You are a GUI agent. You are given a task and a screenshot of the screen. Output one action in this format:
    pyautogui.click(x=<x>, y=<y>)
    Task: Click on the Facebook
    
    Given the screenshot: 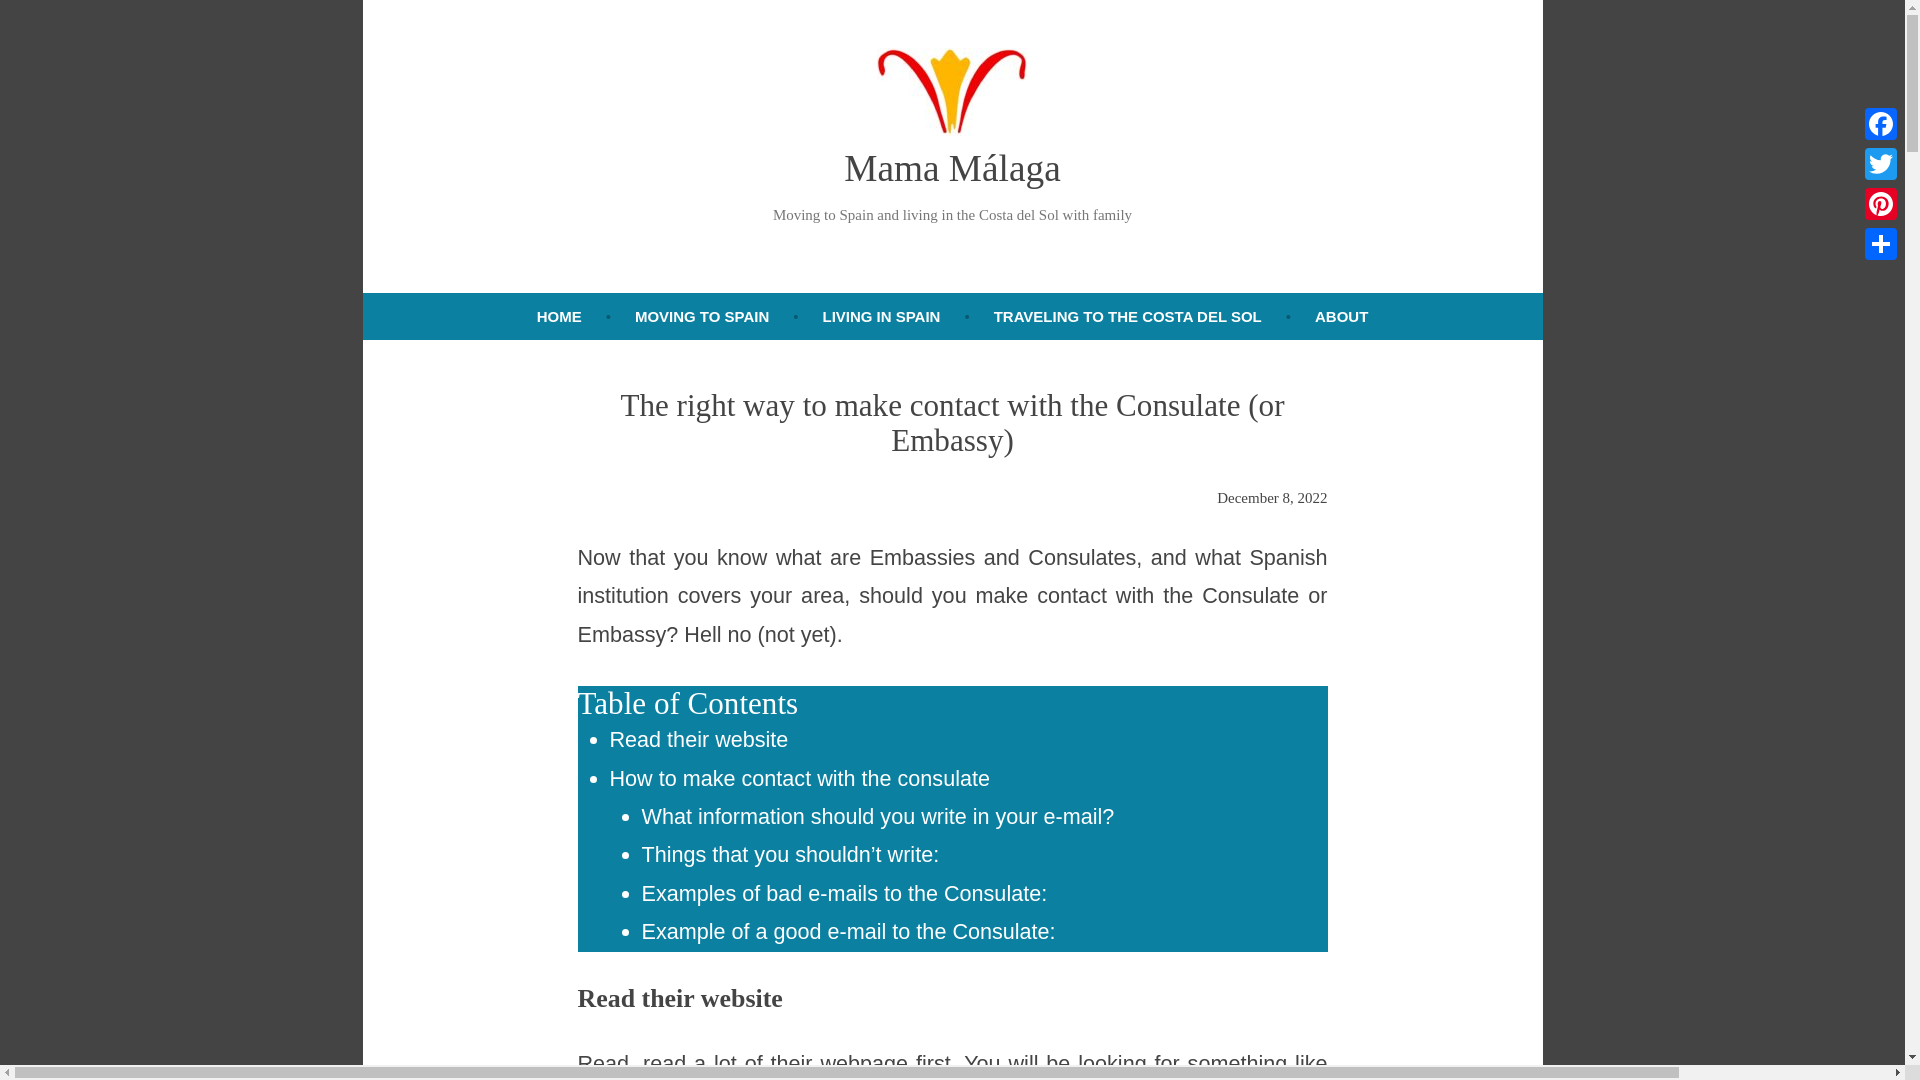 What is the action you would take?
    pyautogui.click(x=1880, y=123)
    